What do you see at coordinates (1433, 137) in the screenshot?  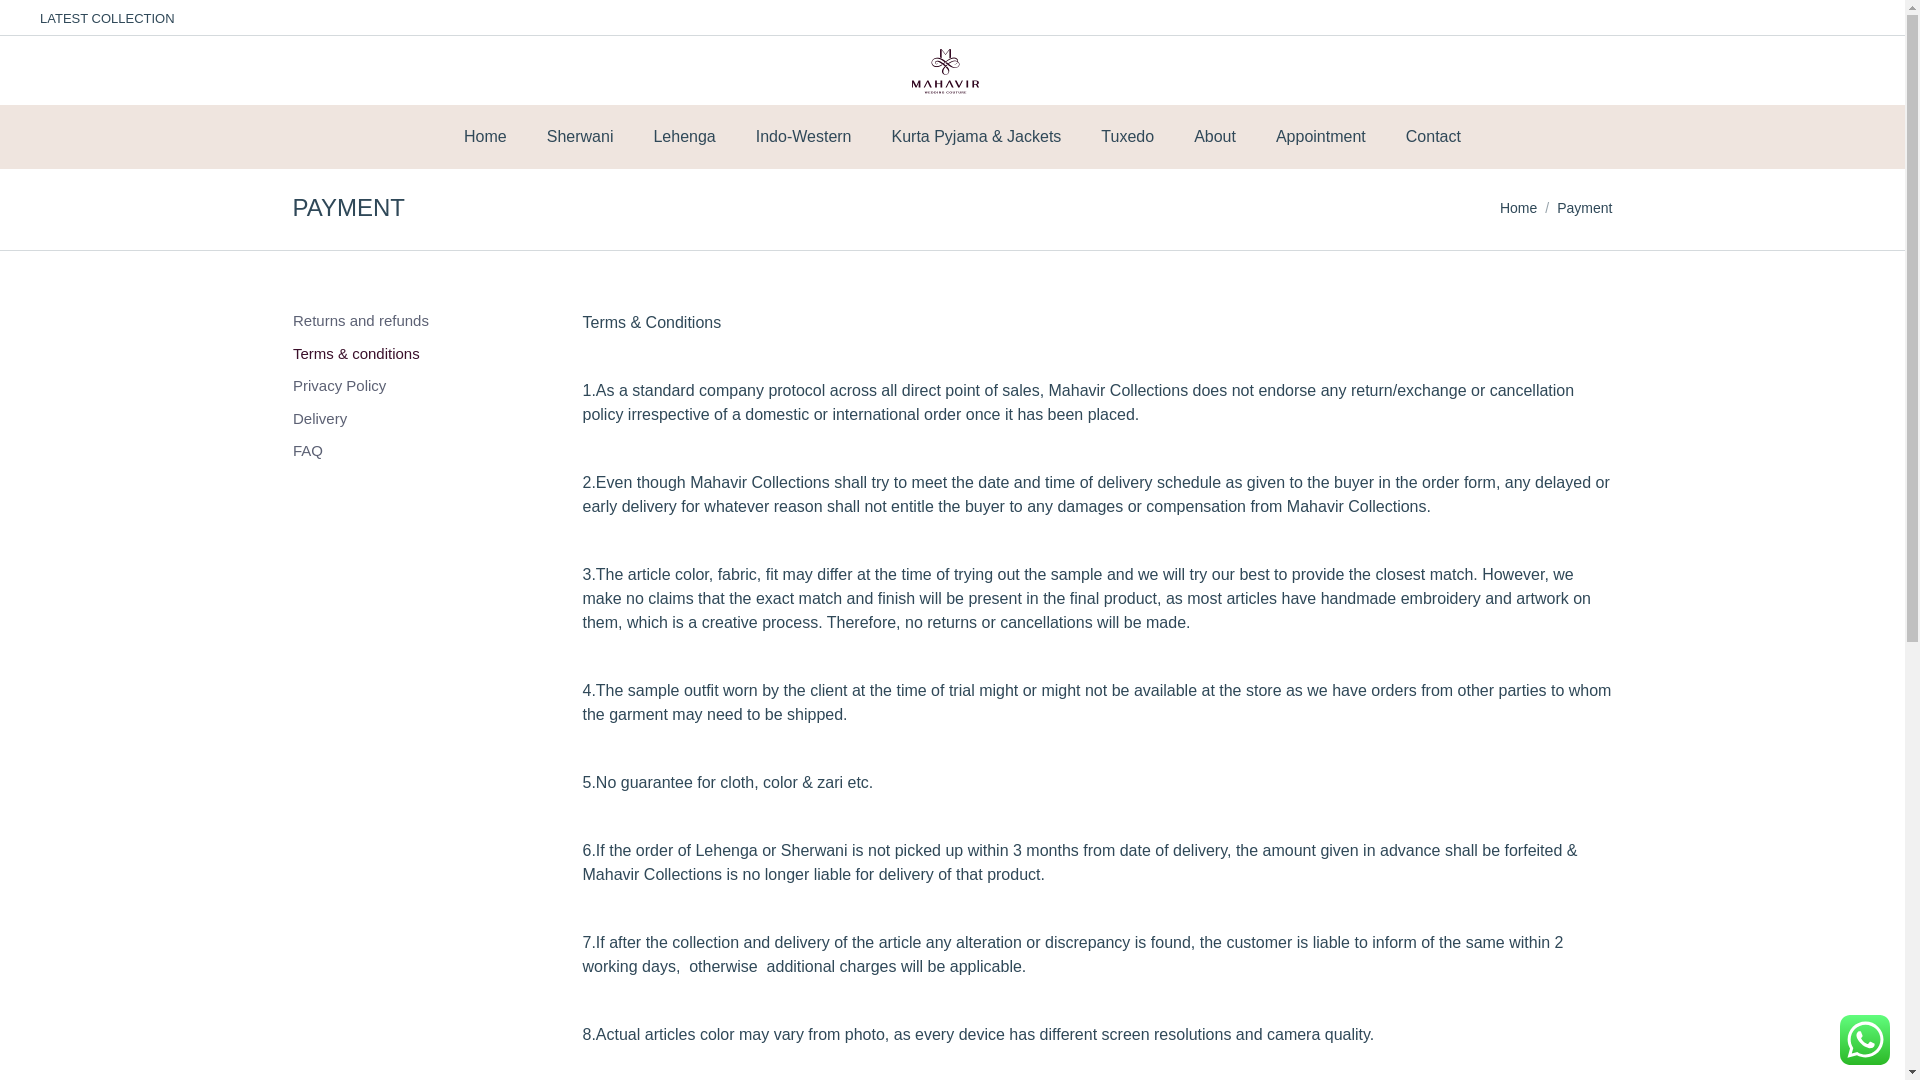 I see `Contact` at bounding box center [1433, 137].